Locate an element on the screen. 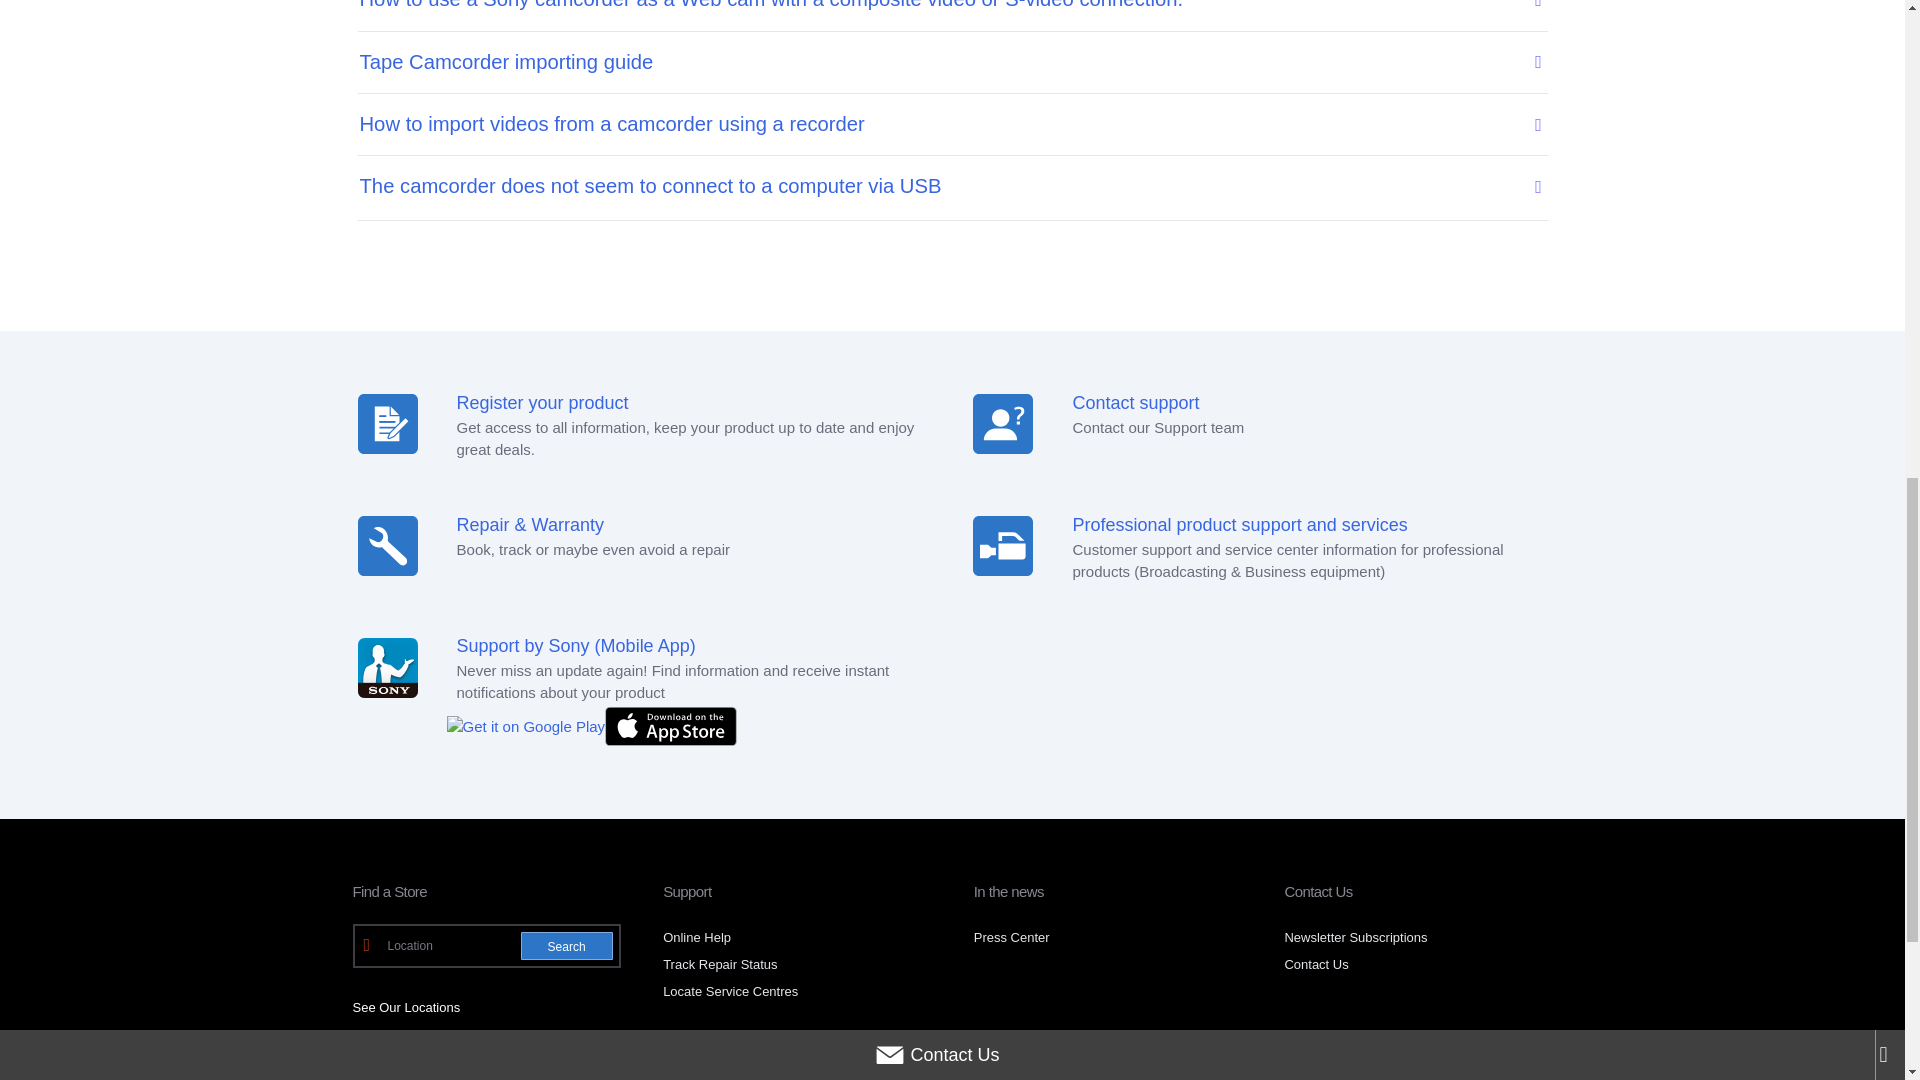 This screenshot has width=1920, height=1080. nntnnnttnn is located at coordinates (1002, 546).